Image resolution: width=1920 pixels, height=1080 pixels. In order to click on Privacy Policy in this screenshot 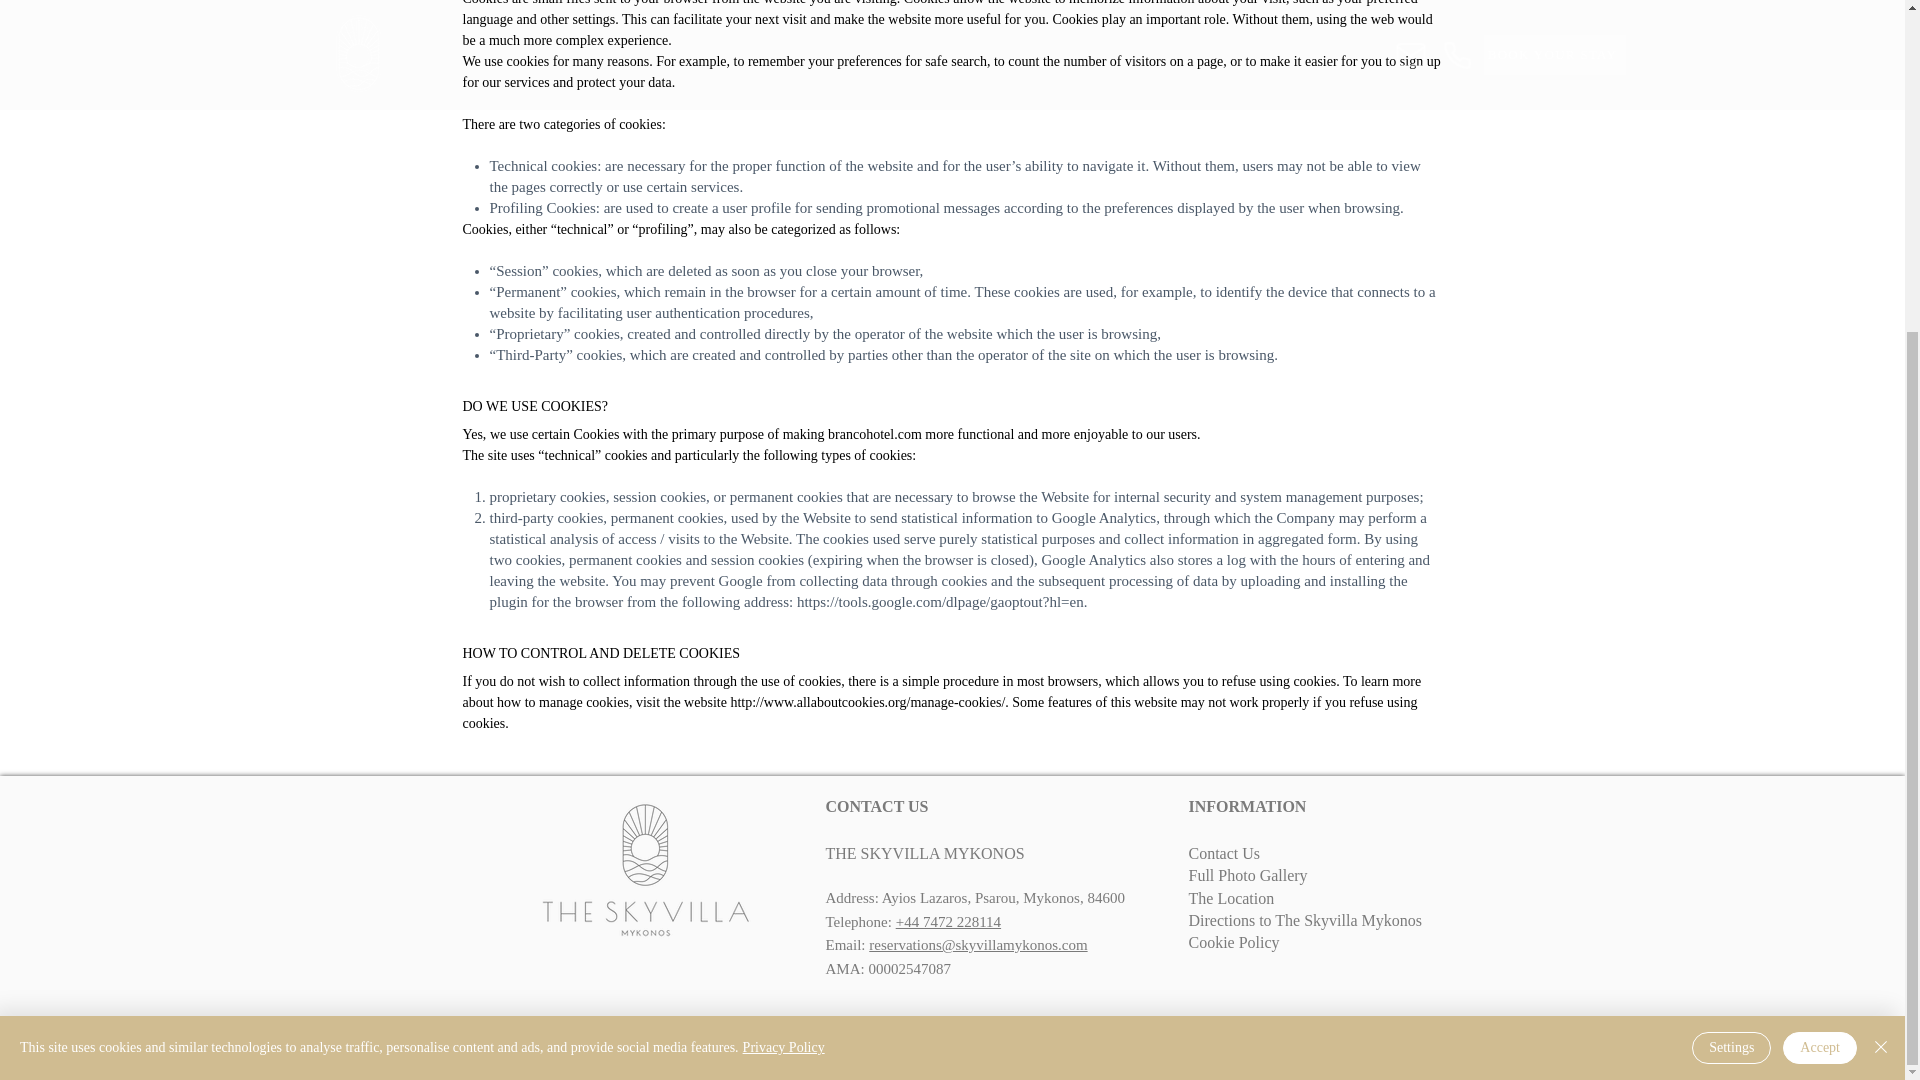, I will do `click(784, 580)`.